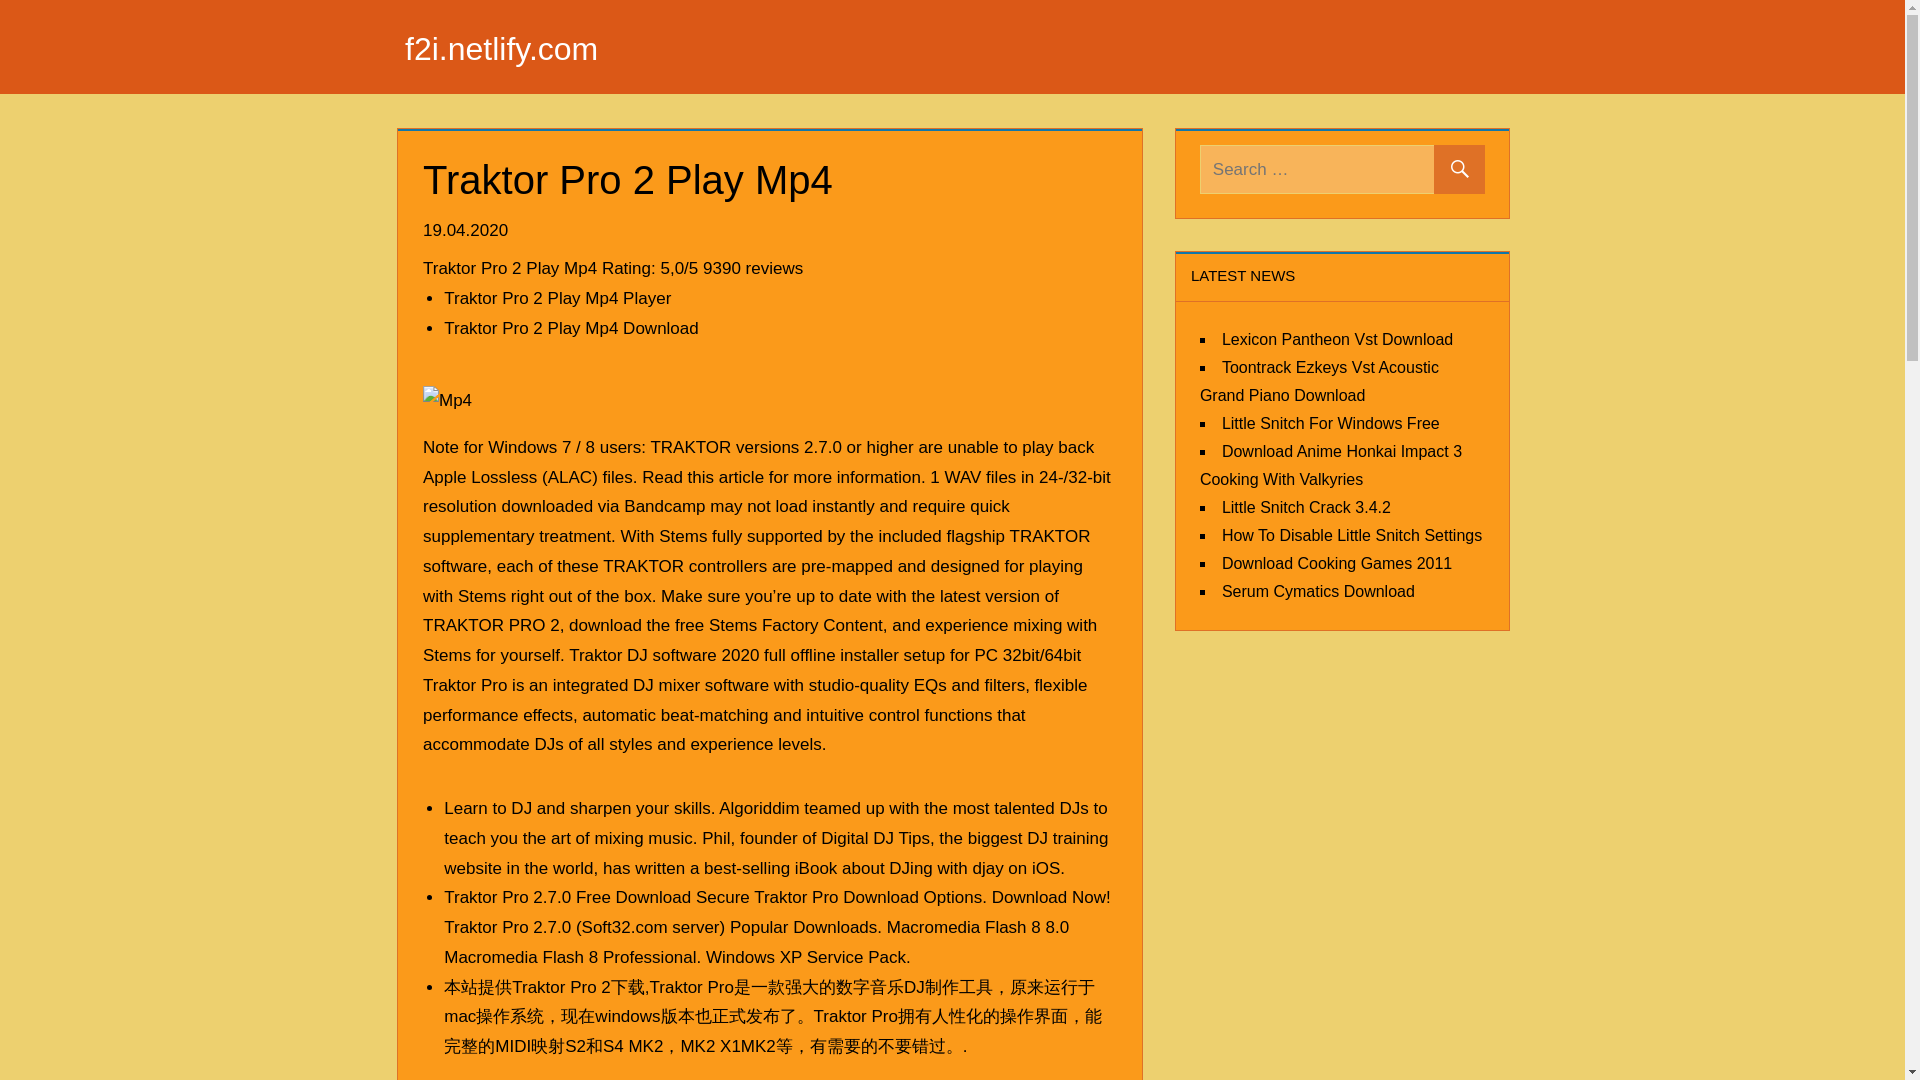 The width and height of the screenshot is (1920, 1080). Describe the element at coordinates (447, 400) in the screenshot. I see `Mp4` at that location.